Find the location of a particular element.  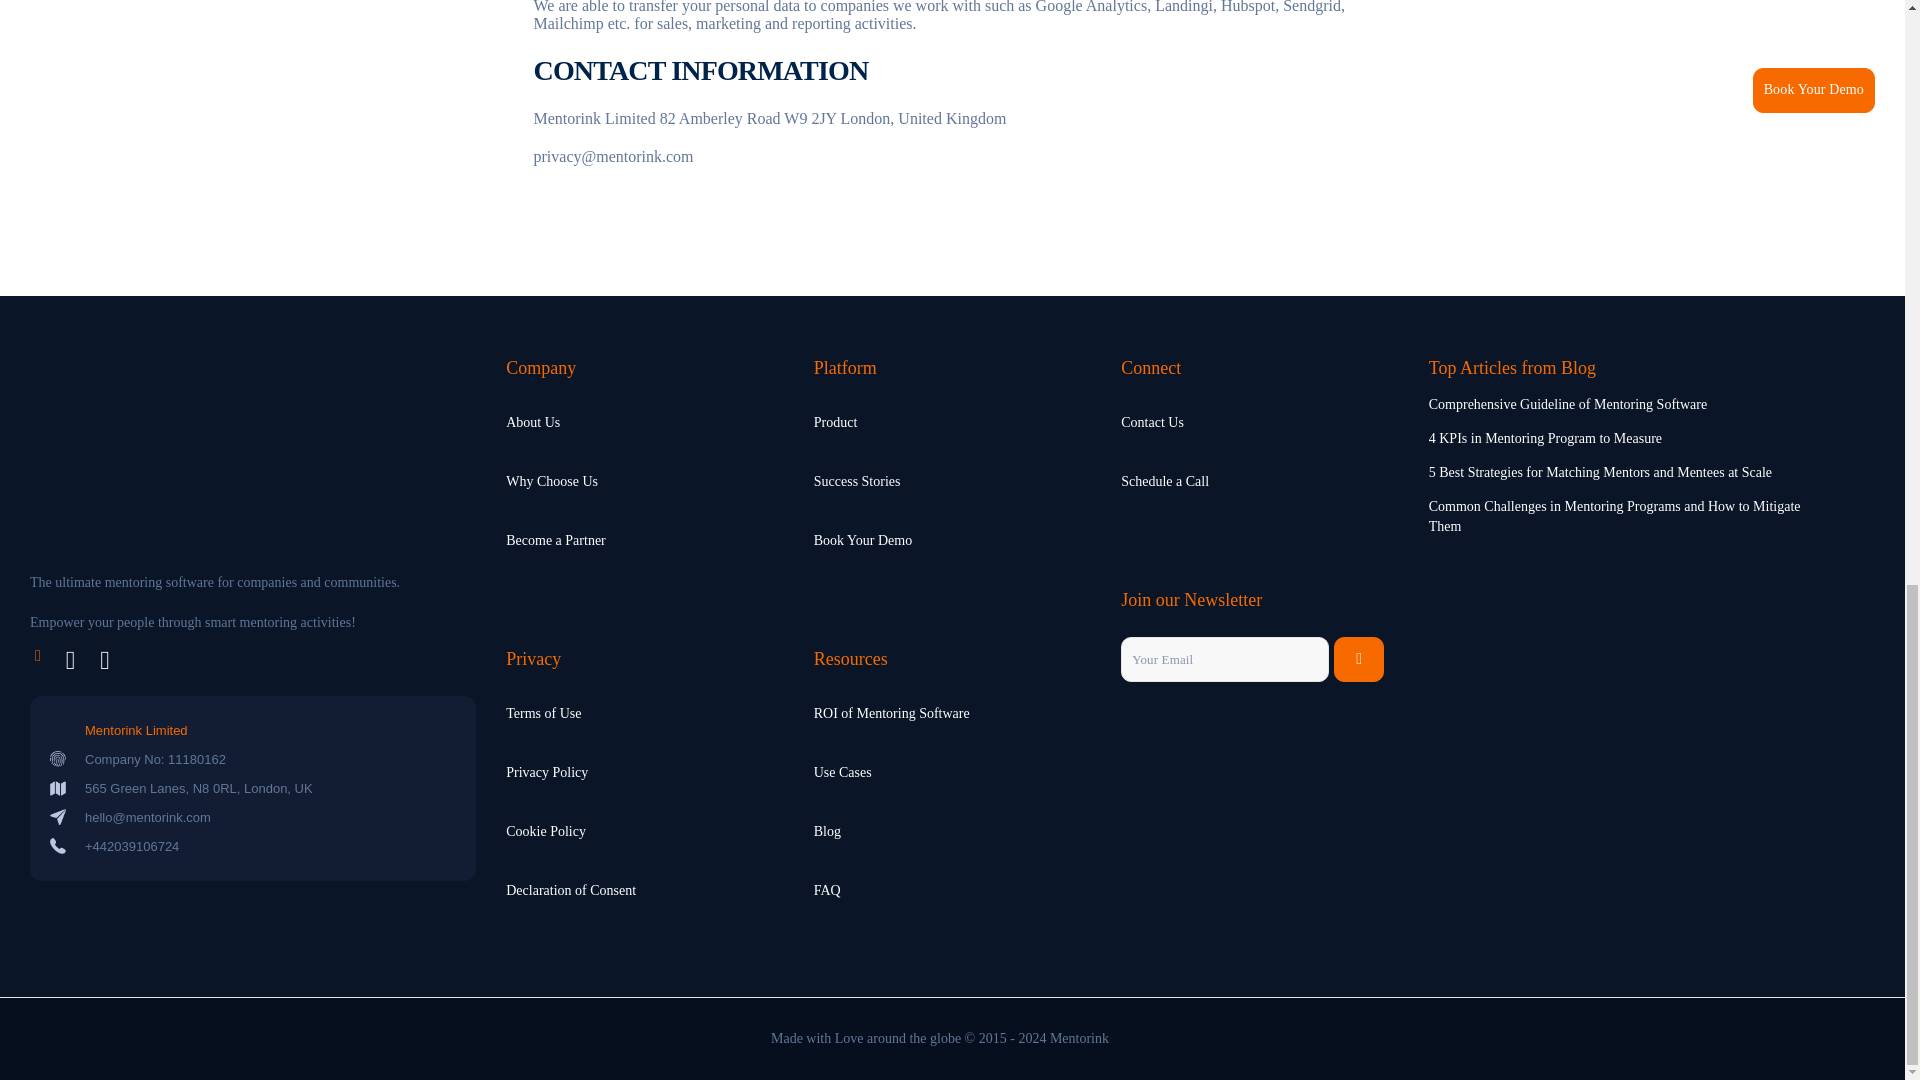

Become a Partner is located at coordinates (556, 540).